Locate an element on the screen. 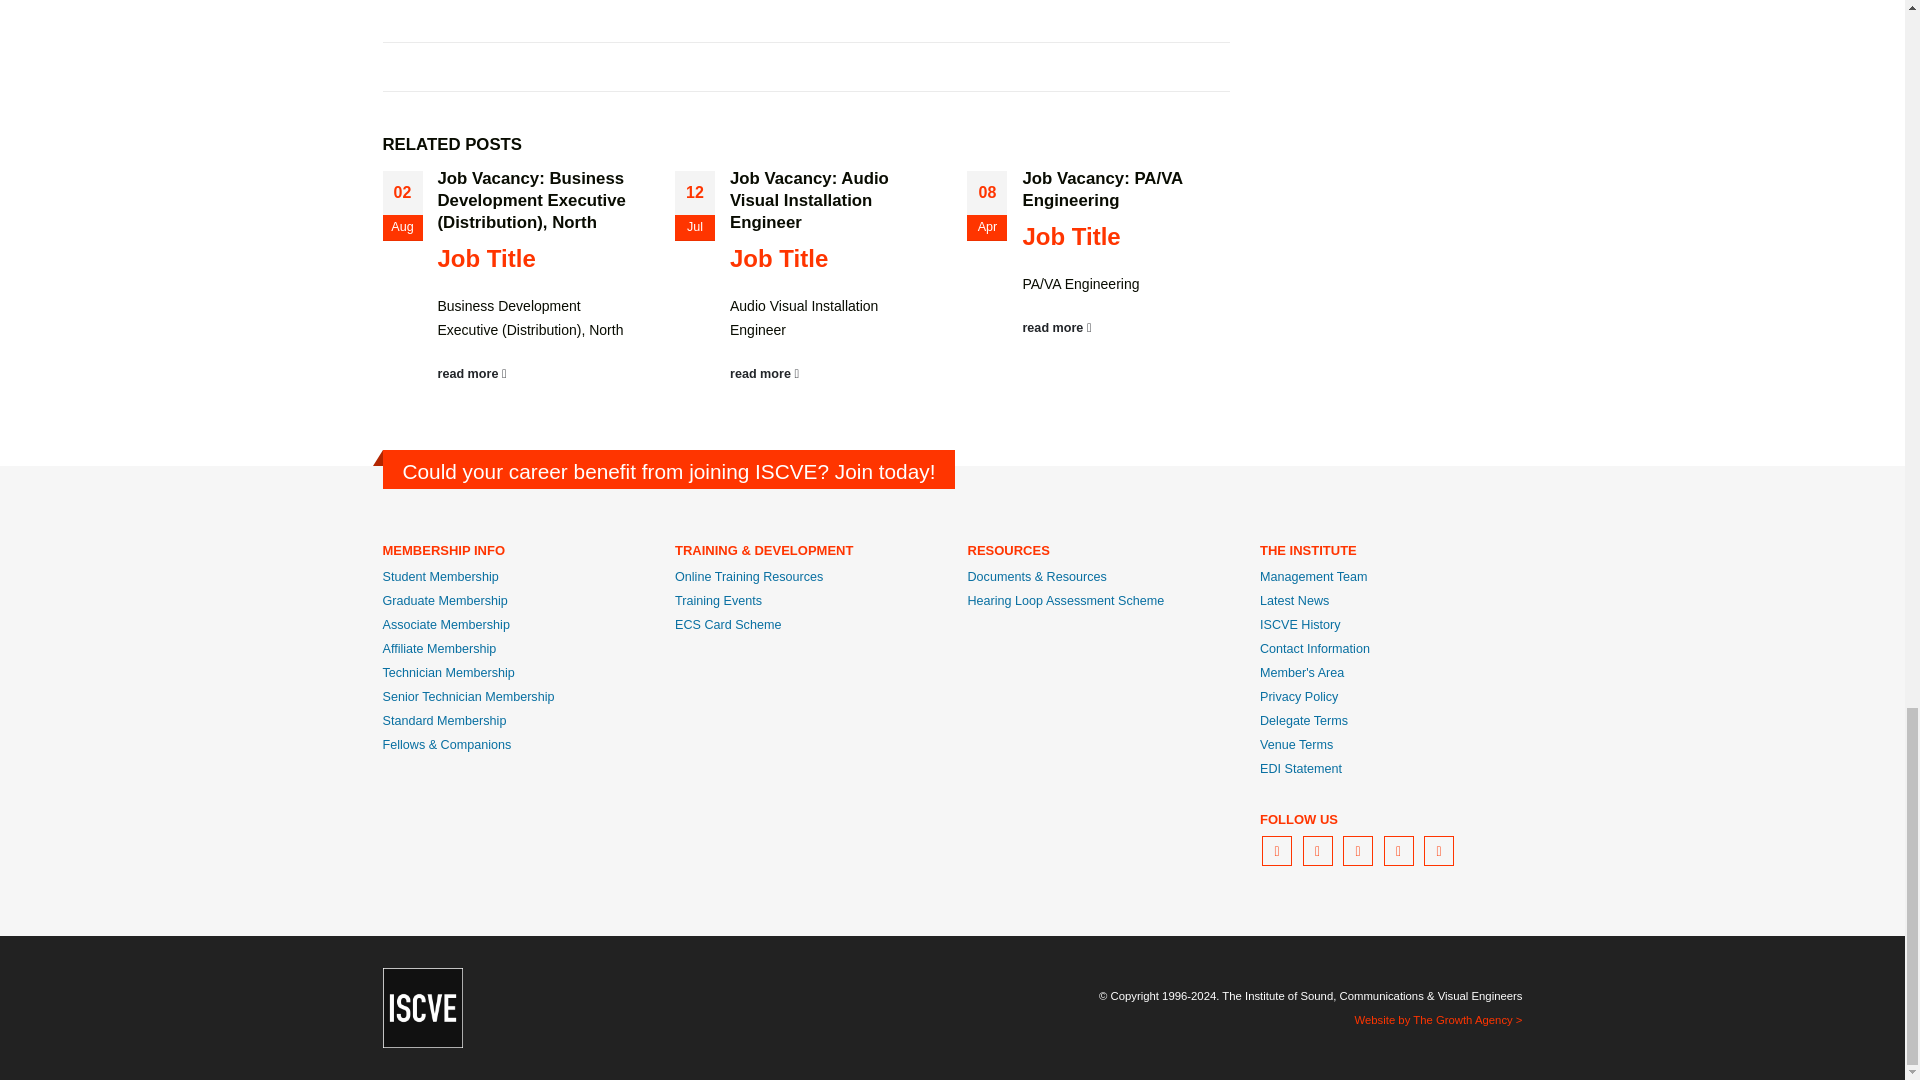  Student Membership is located at coordinates (440, 577).